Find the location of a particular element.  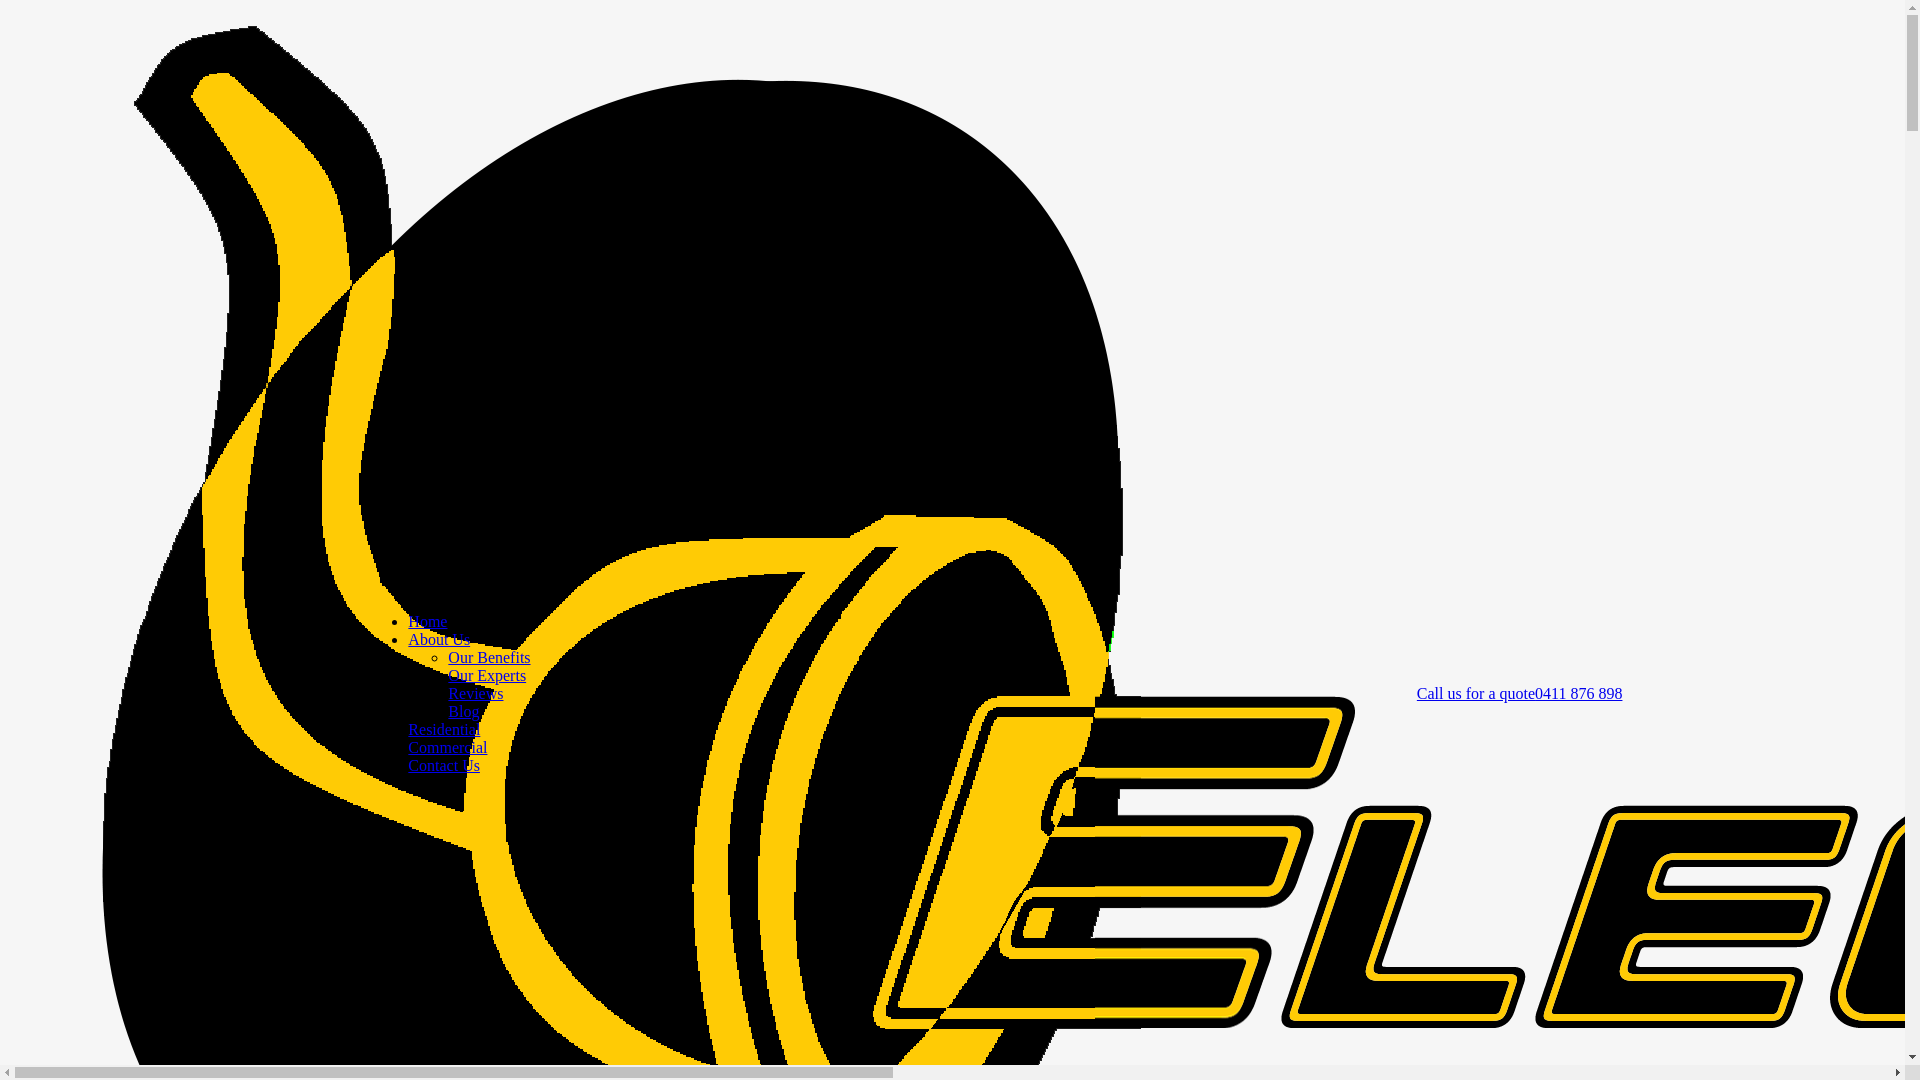

Our Benefits is located at coordinates (489, 658).